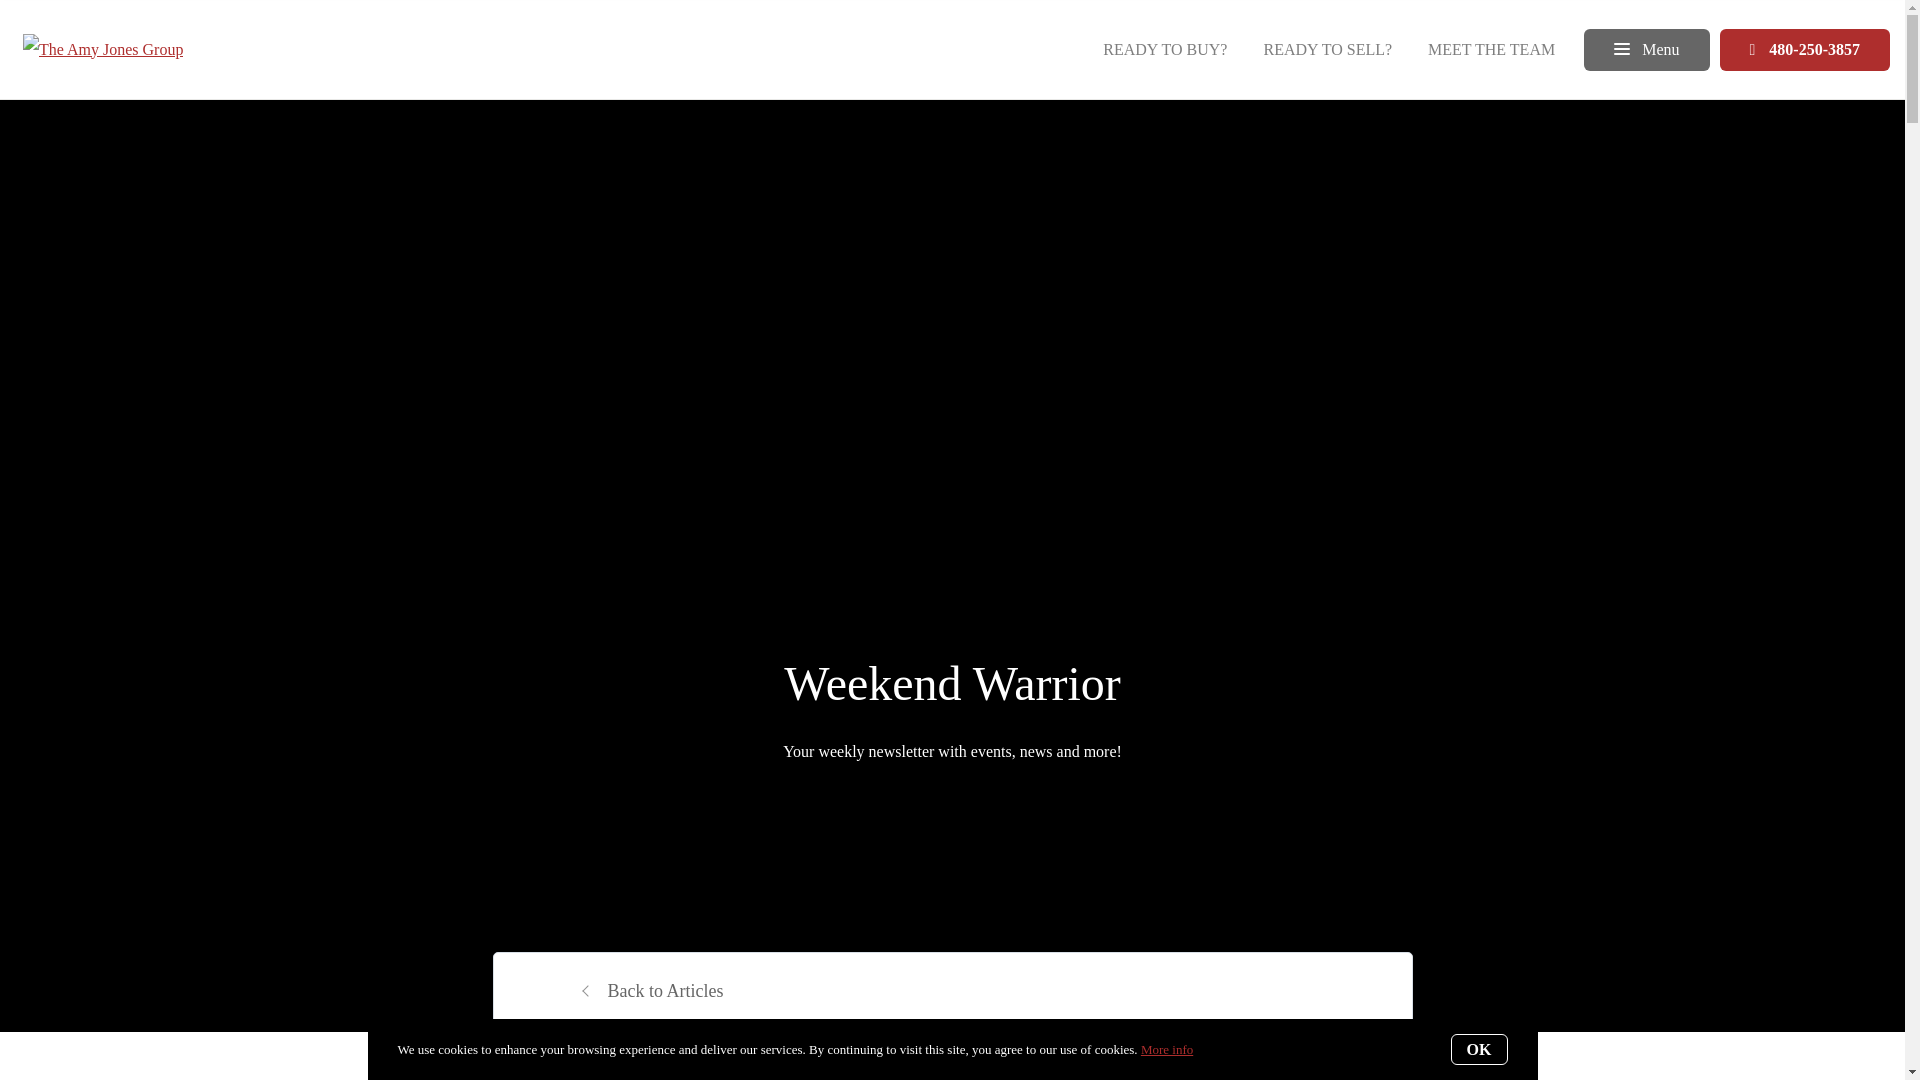  Describe the element at coordinates (1327, 48) in the screenshot. I see `READY TO SELL?` at that location.